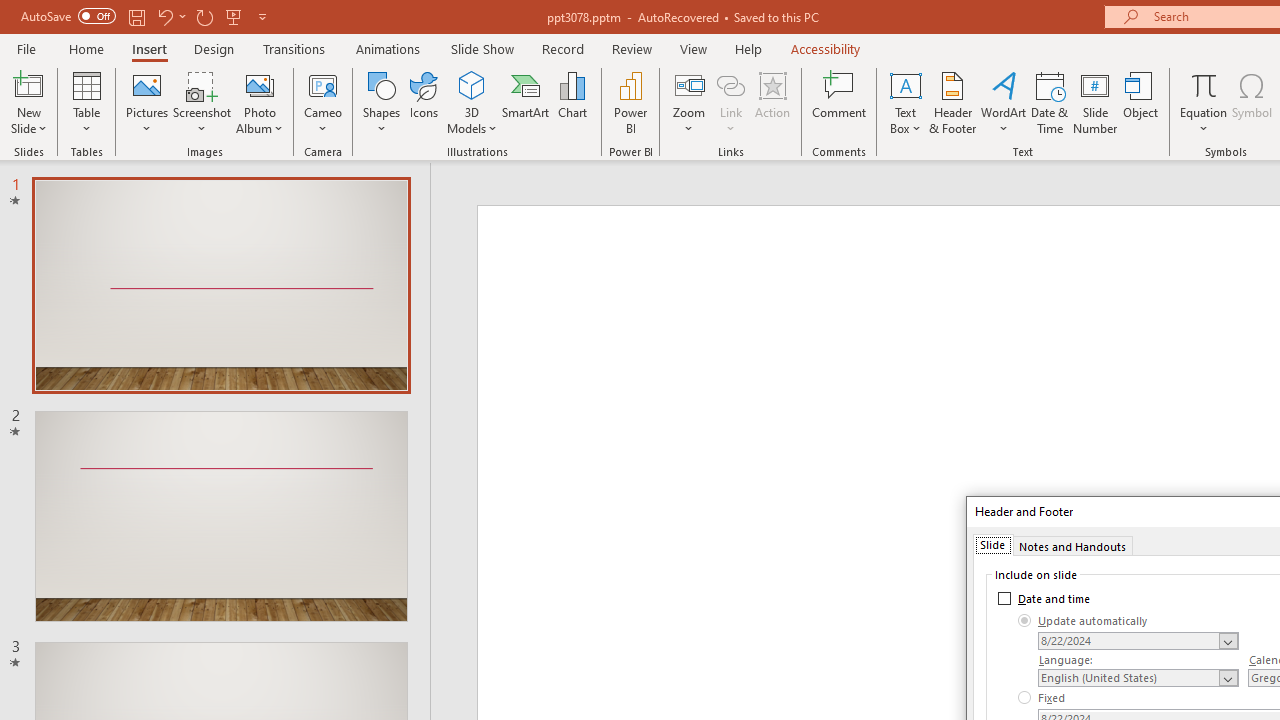 This screenshot has height=720, width=1280. I want to click on Table, so click(86, 102).